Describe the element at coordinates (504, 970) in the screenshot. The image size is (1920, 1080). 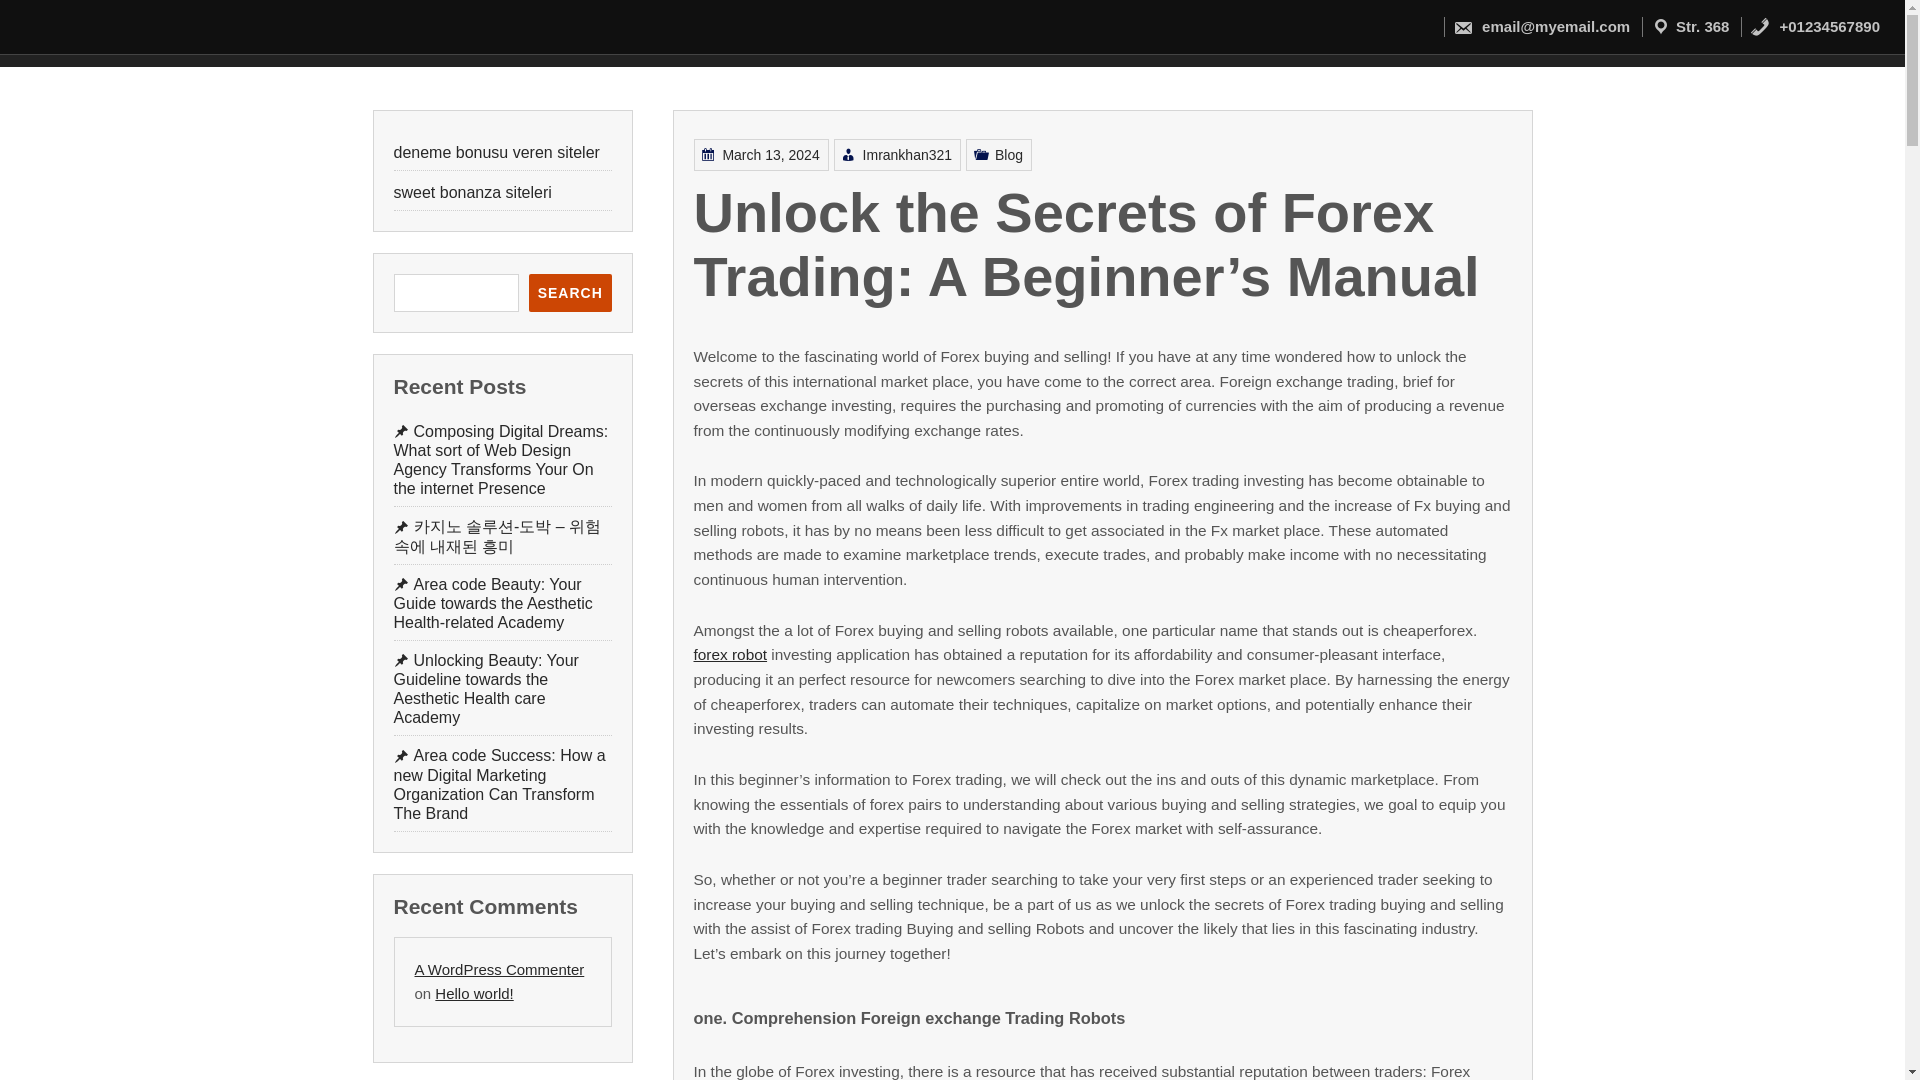
I see `A WordPress Commenter` at that location.